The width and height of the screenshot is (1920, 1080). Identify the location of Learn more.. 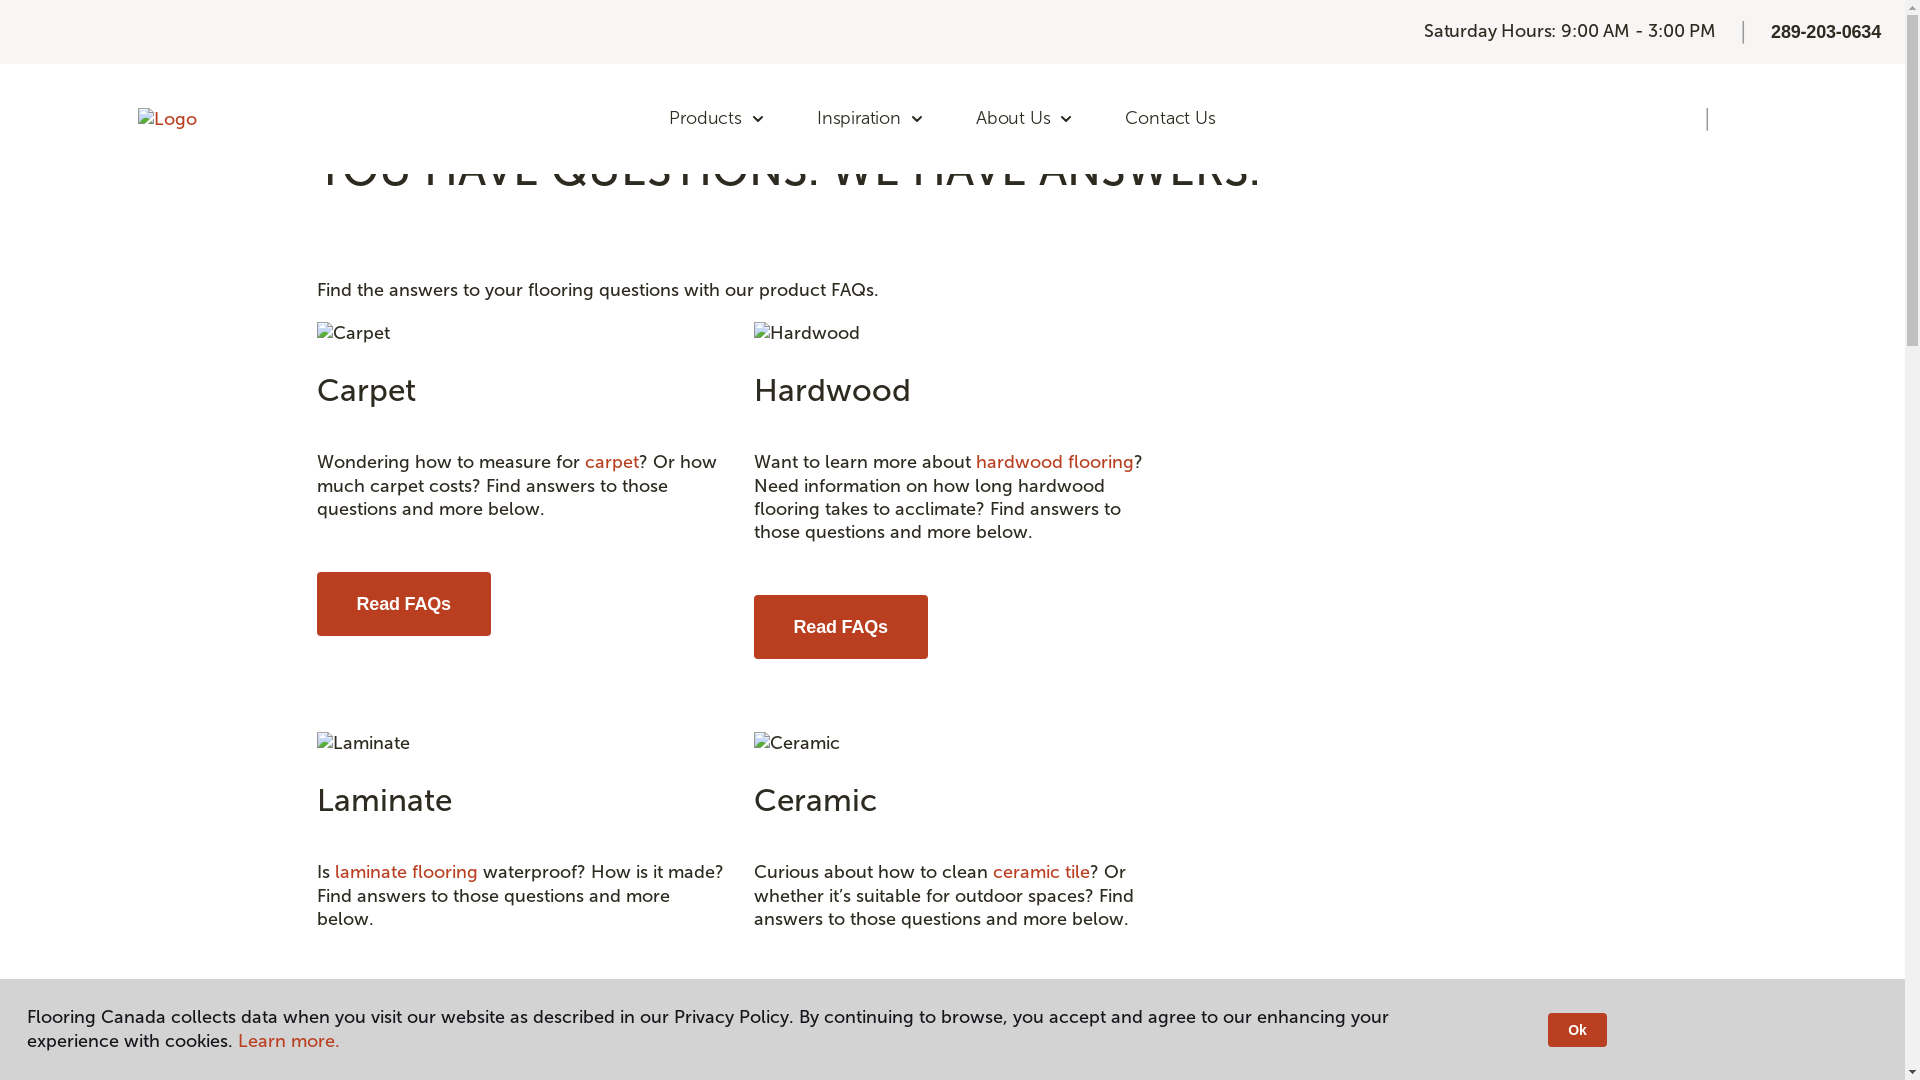
(289, 1041).